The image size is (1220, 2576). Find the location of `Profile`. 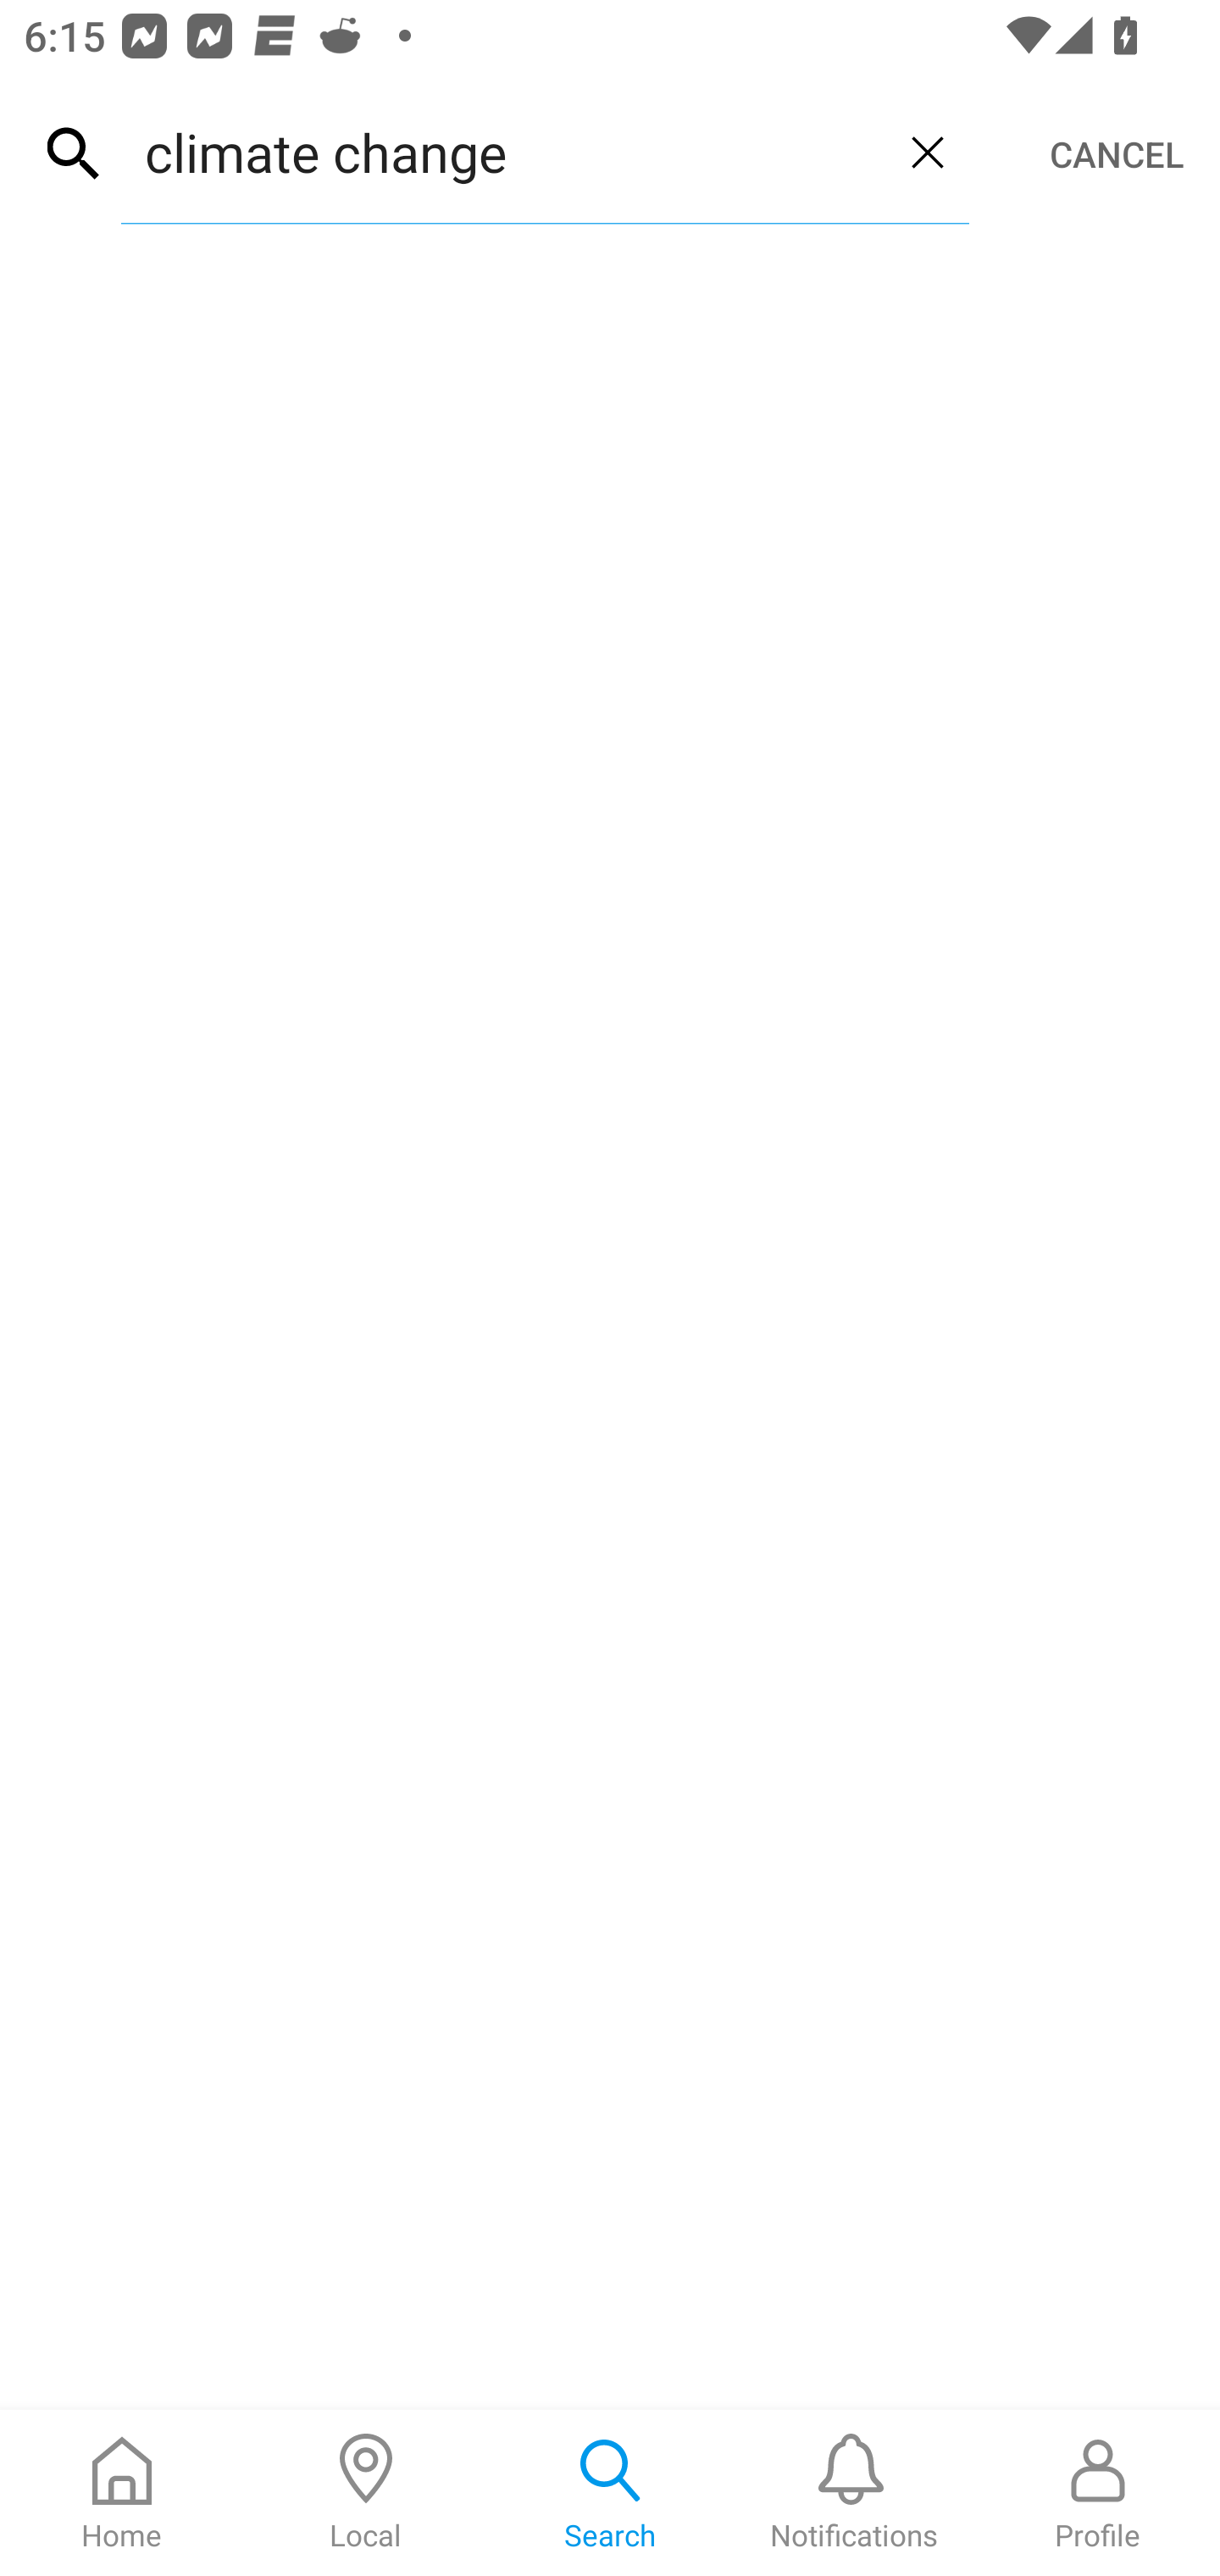

Profile is located at coordinates (1098, 2493).